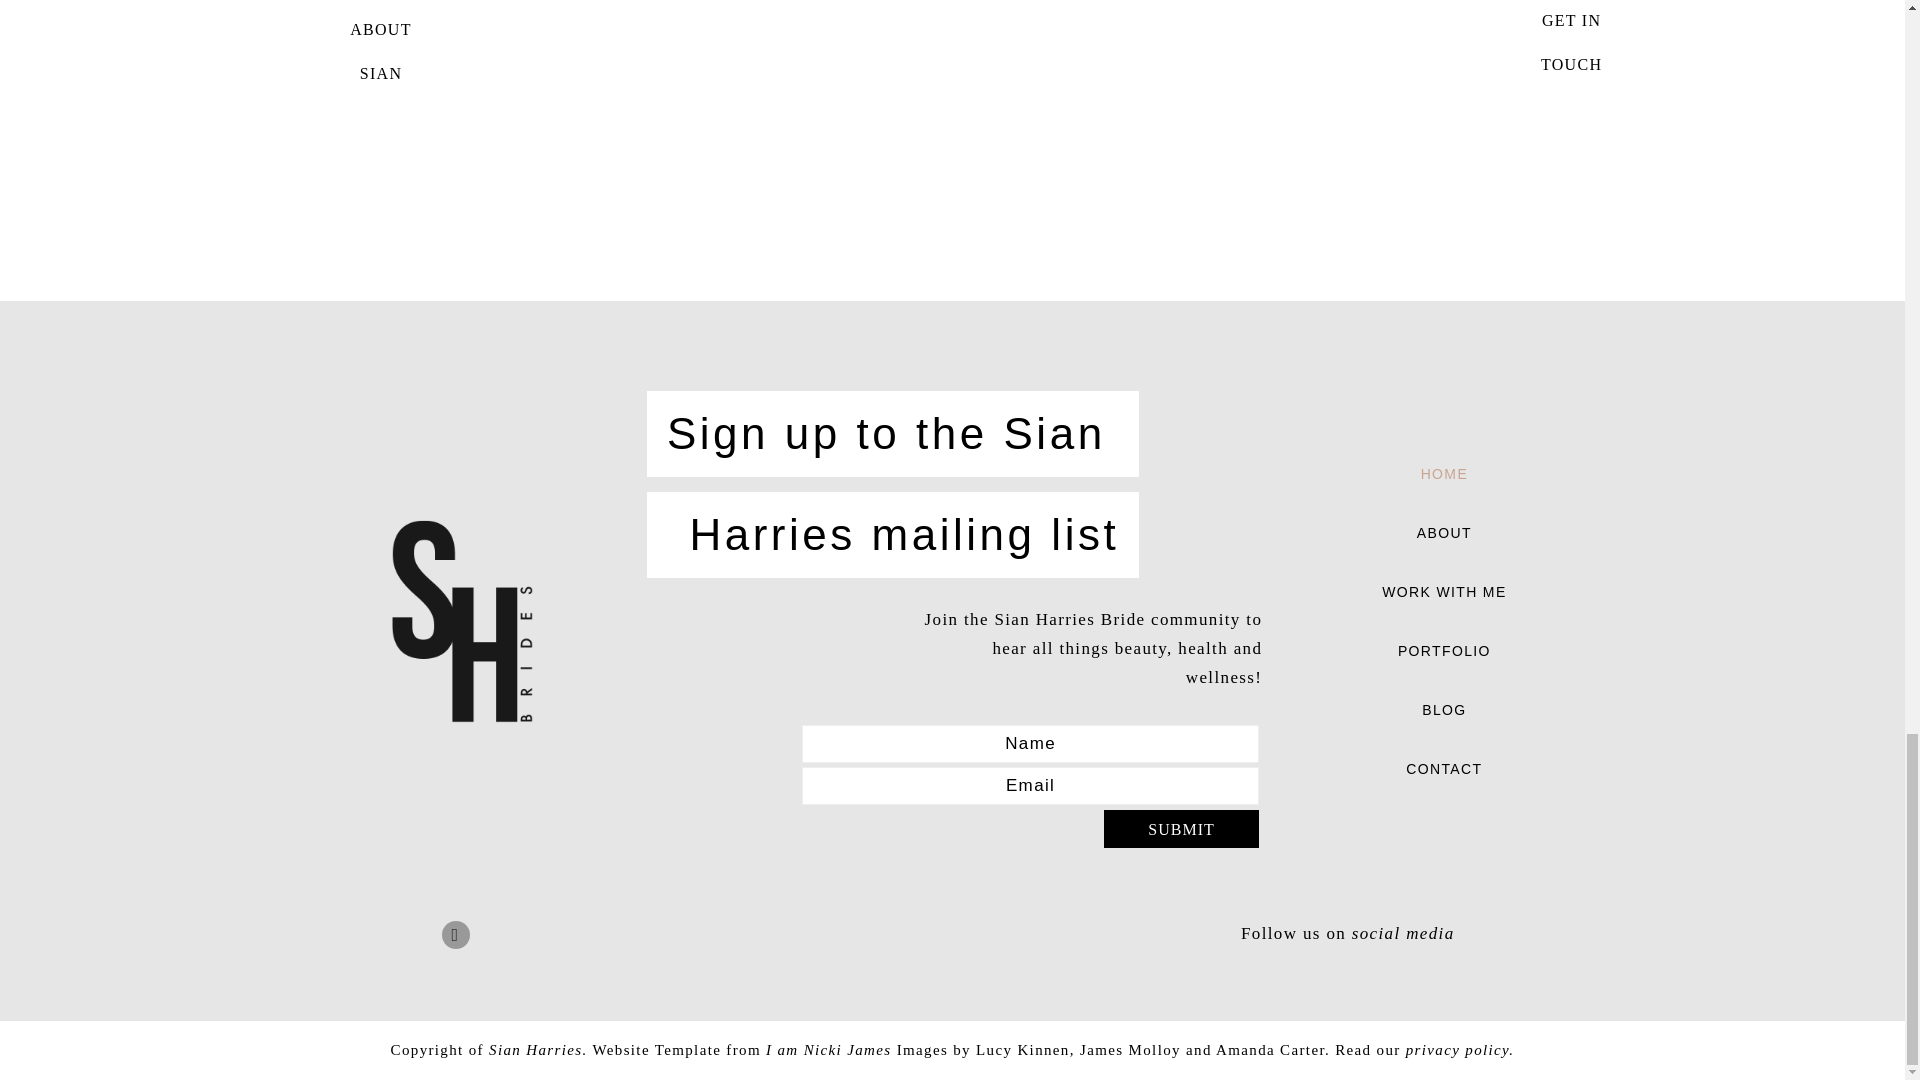 This screenshot has height=1080, width=1920. What do you see at coordinates (1444, 769) in the screenshot?
I see `PORTFOLIO` at bounding box center [1444, 769].